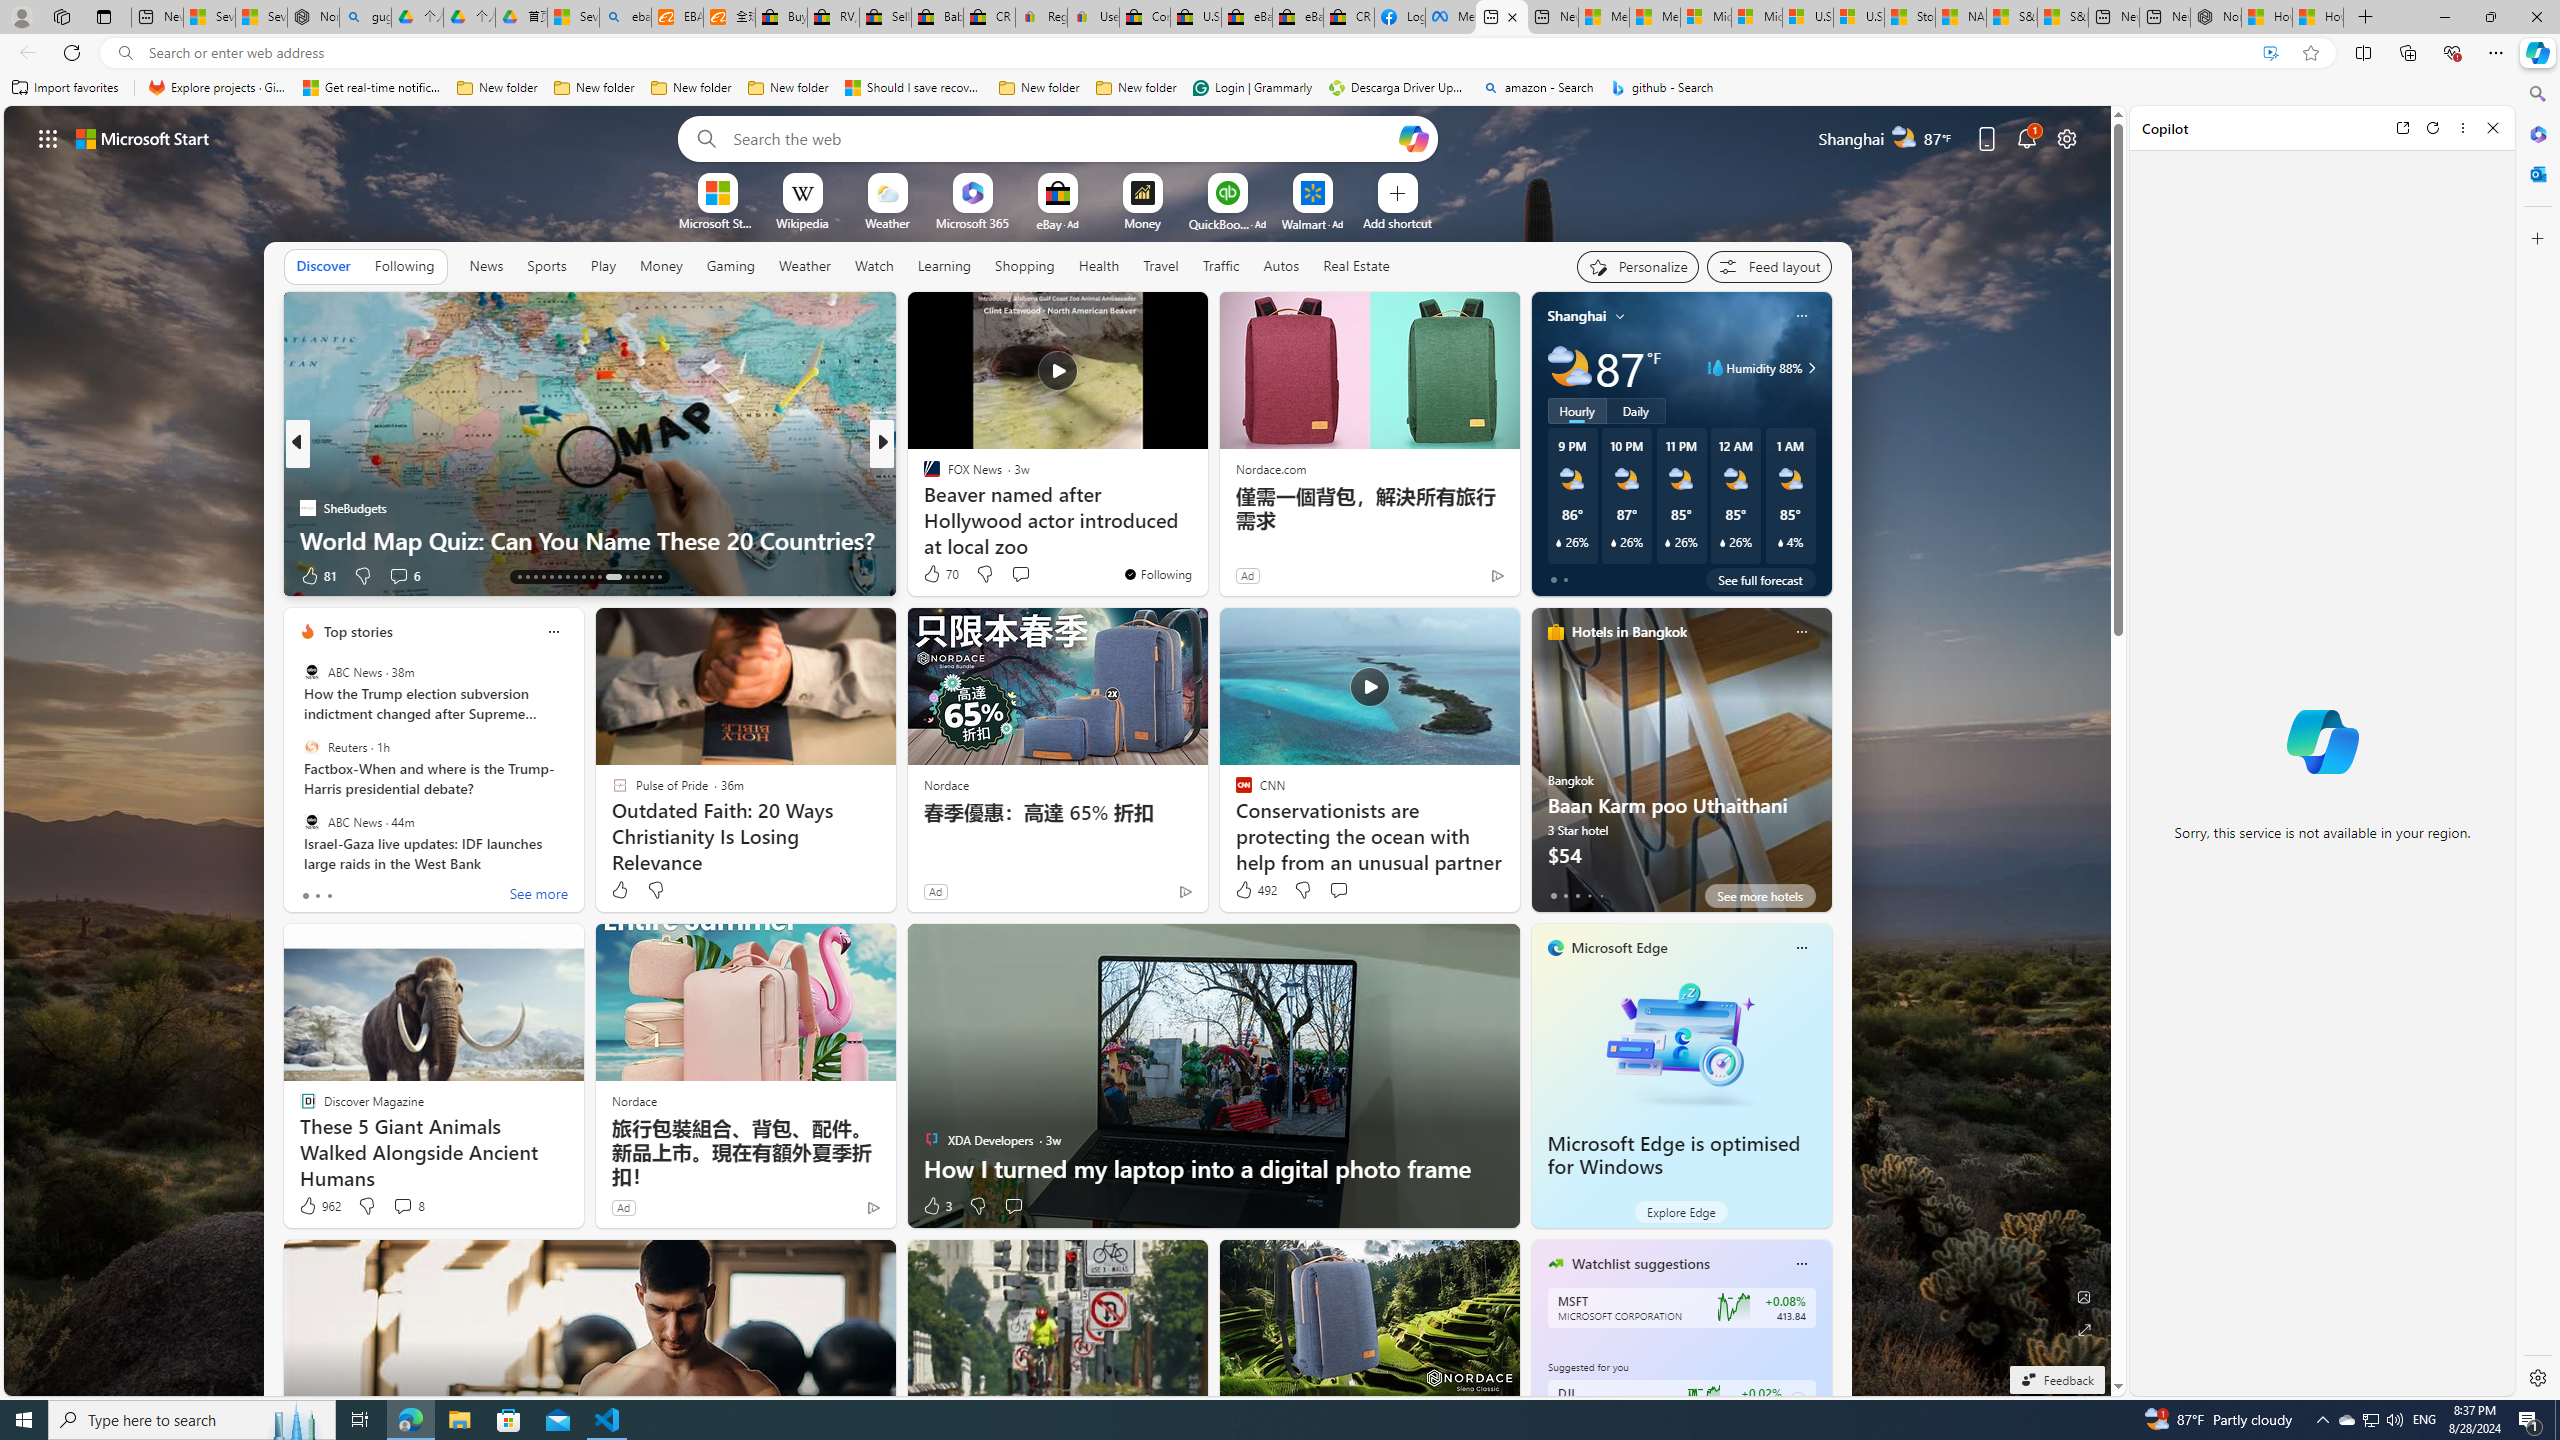 Image resolution: width=2560 pixels, height=1440 pixels. I want to click on Search, so click(2536, 94).